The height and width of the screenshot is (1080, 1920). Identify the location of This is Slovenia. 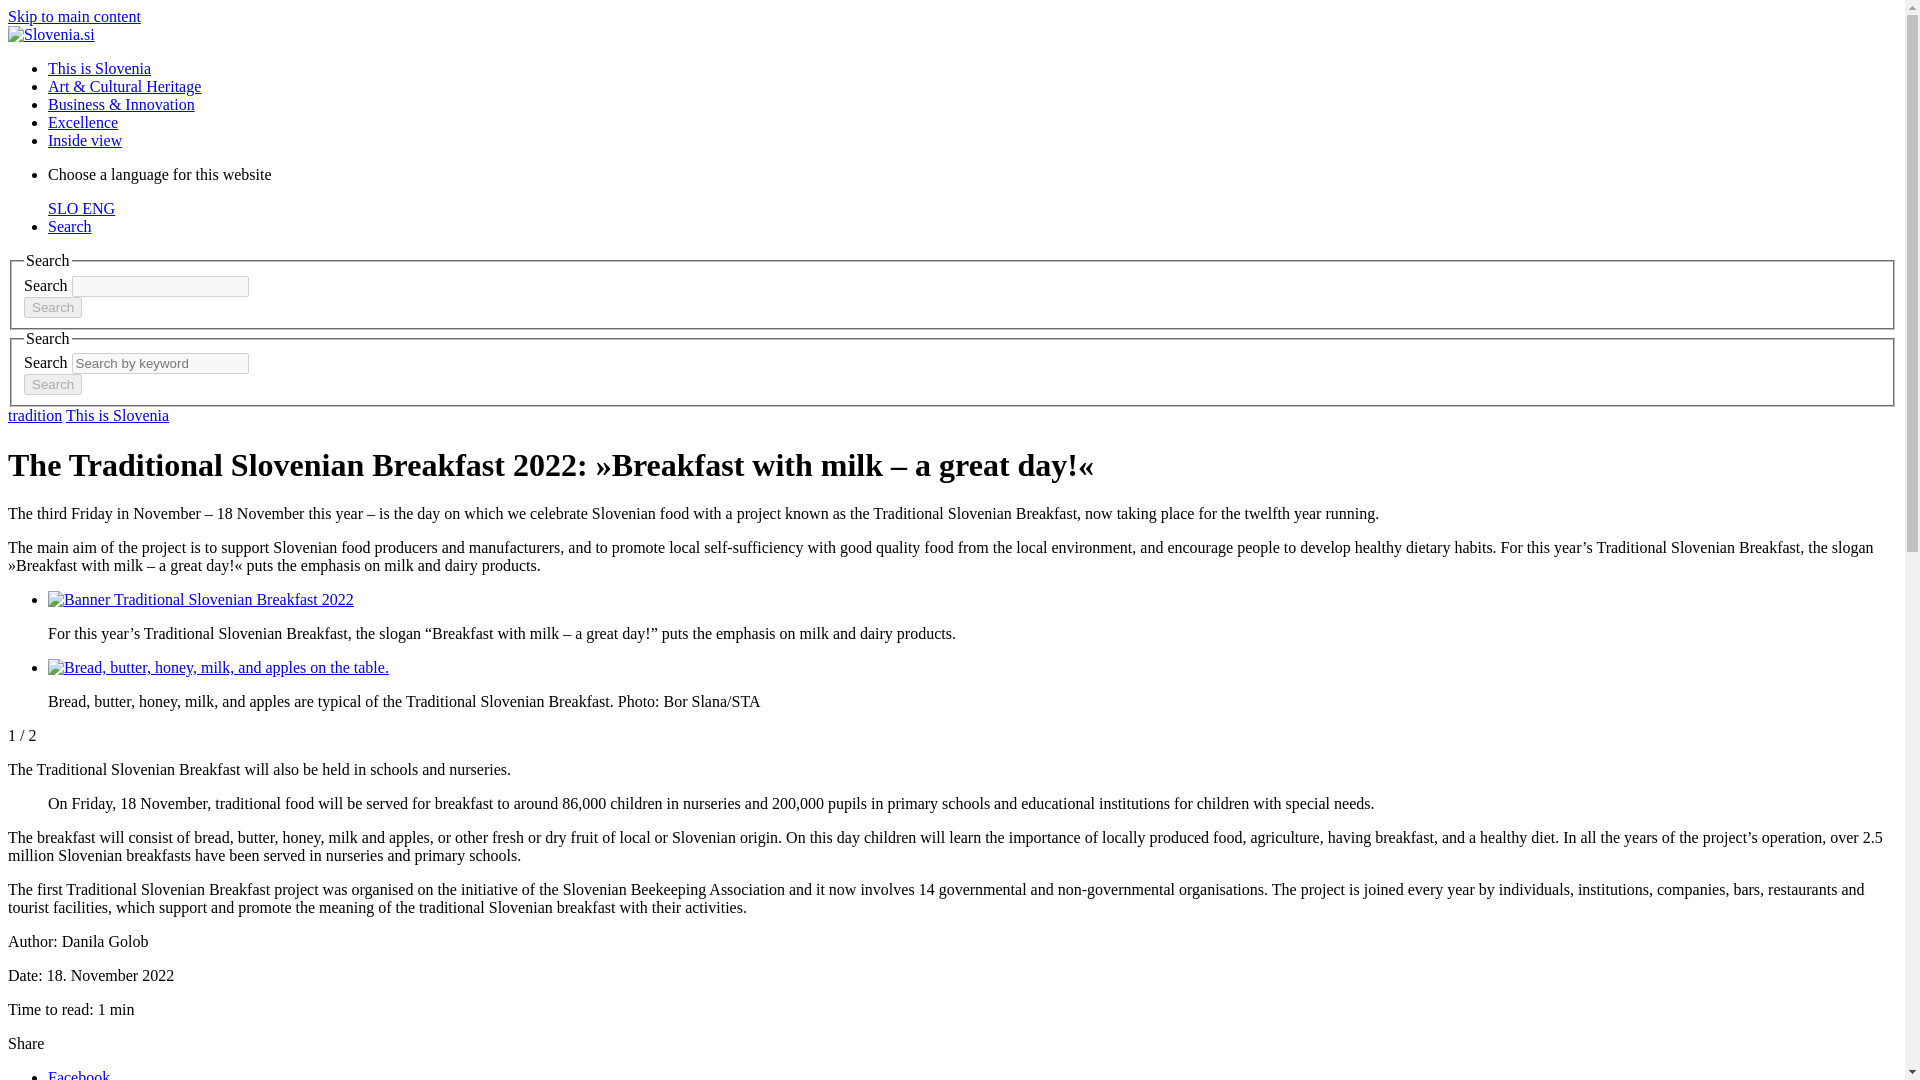
(100, 68).